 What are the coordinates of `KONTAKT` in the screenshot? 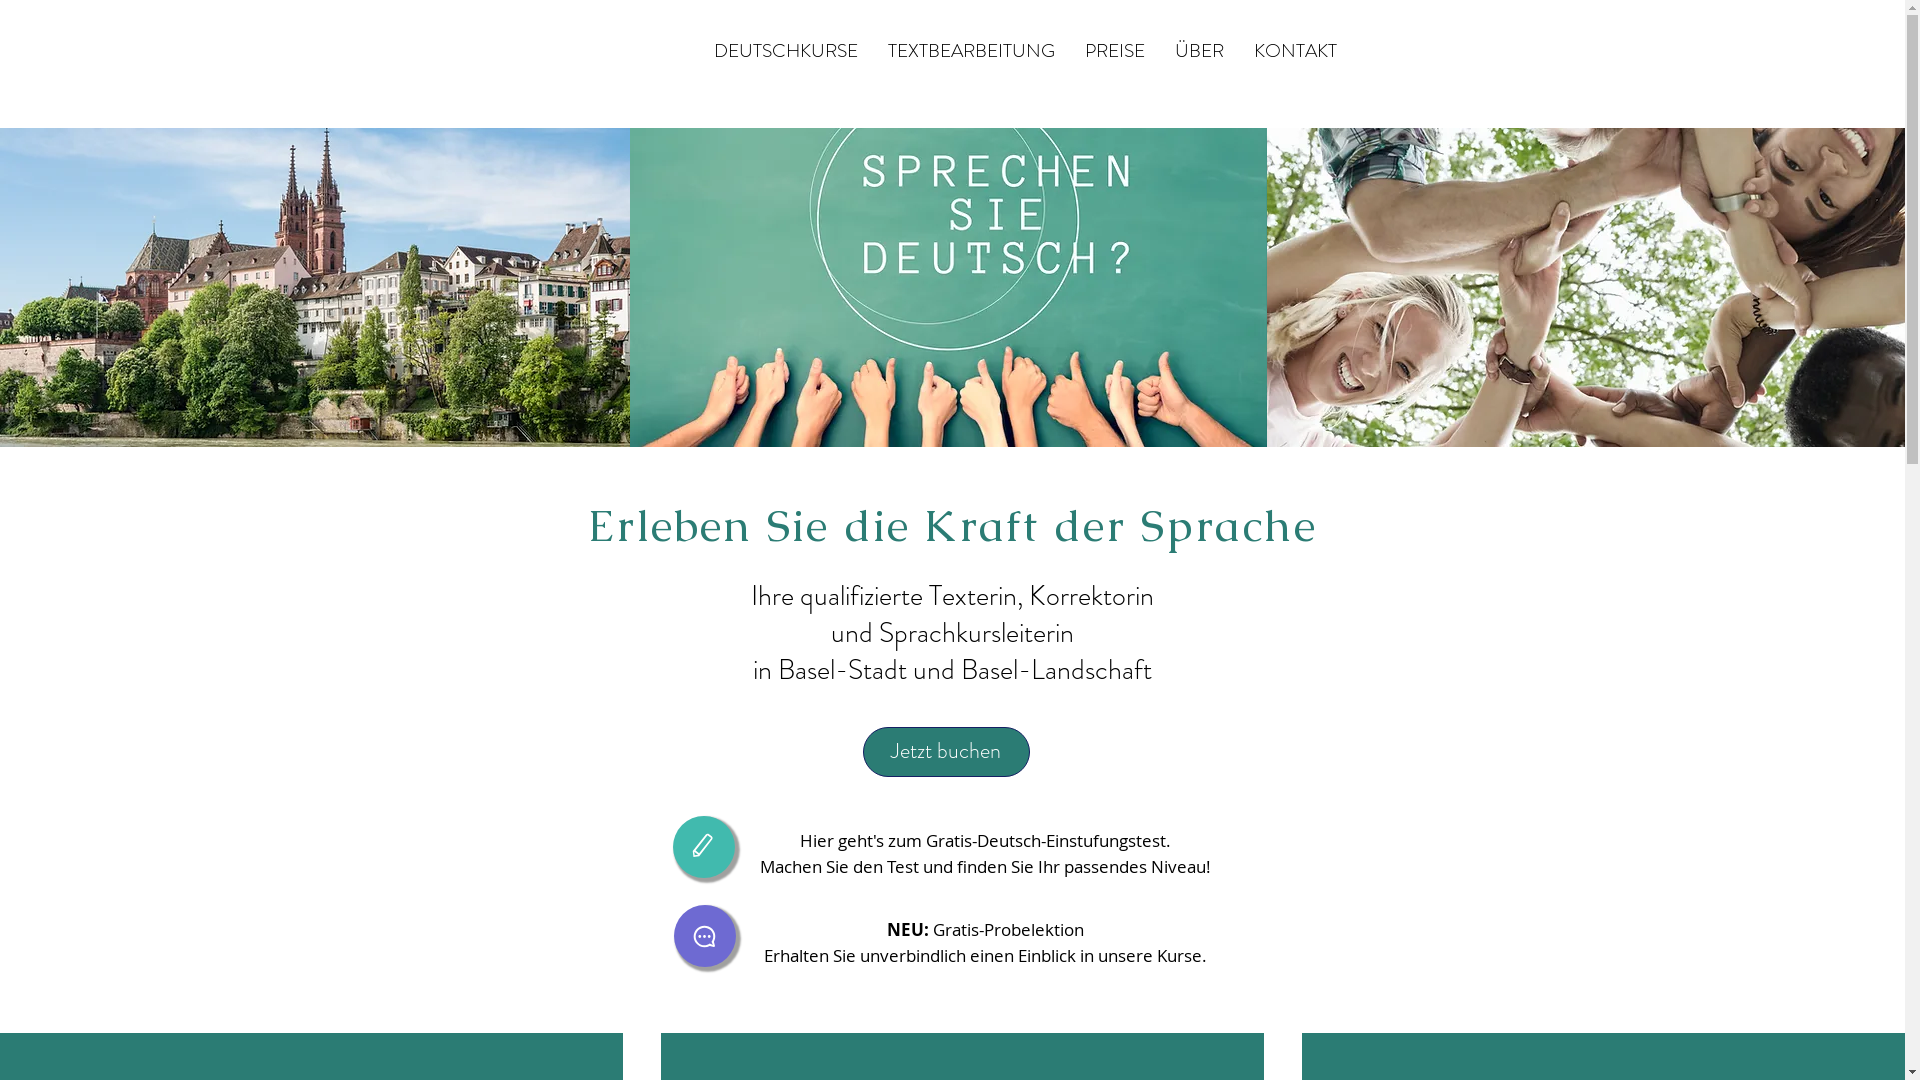 It's located at (1294, 51).